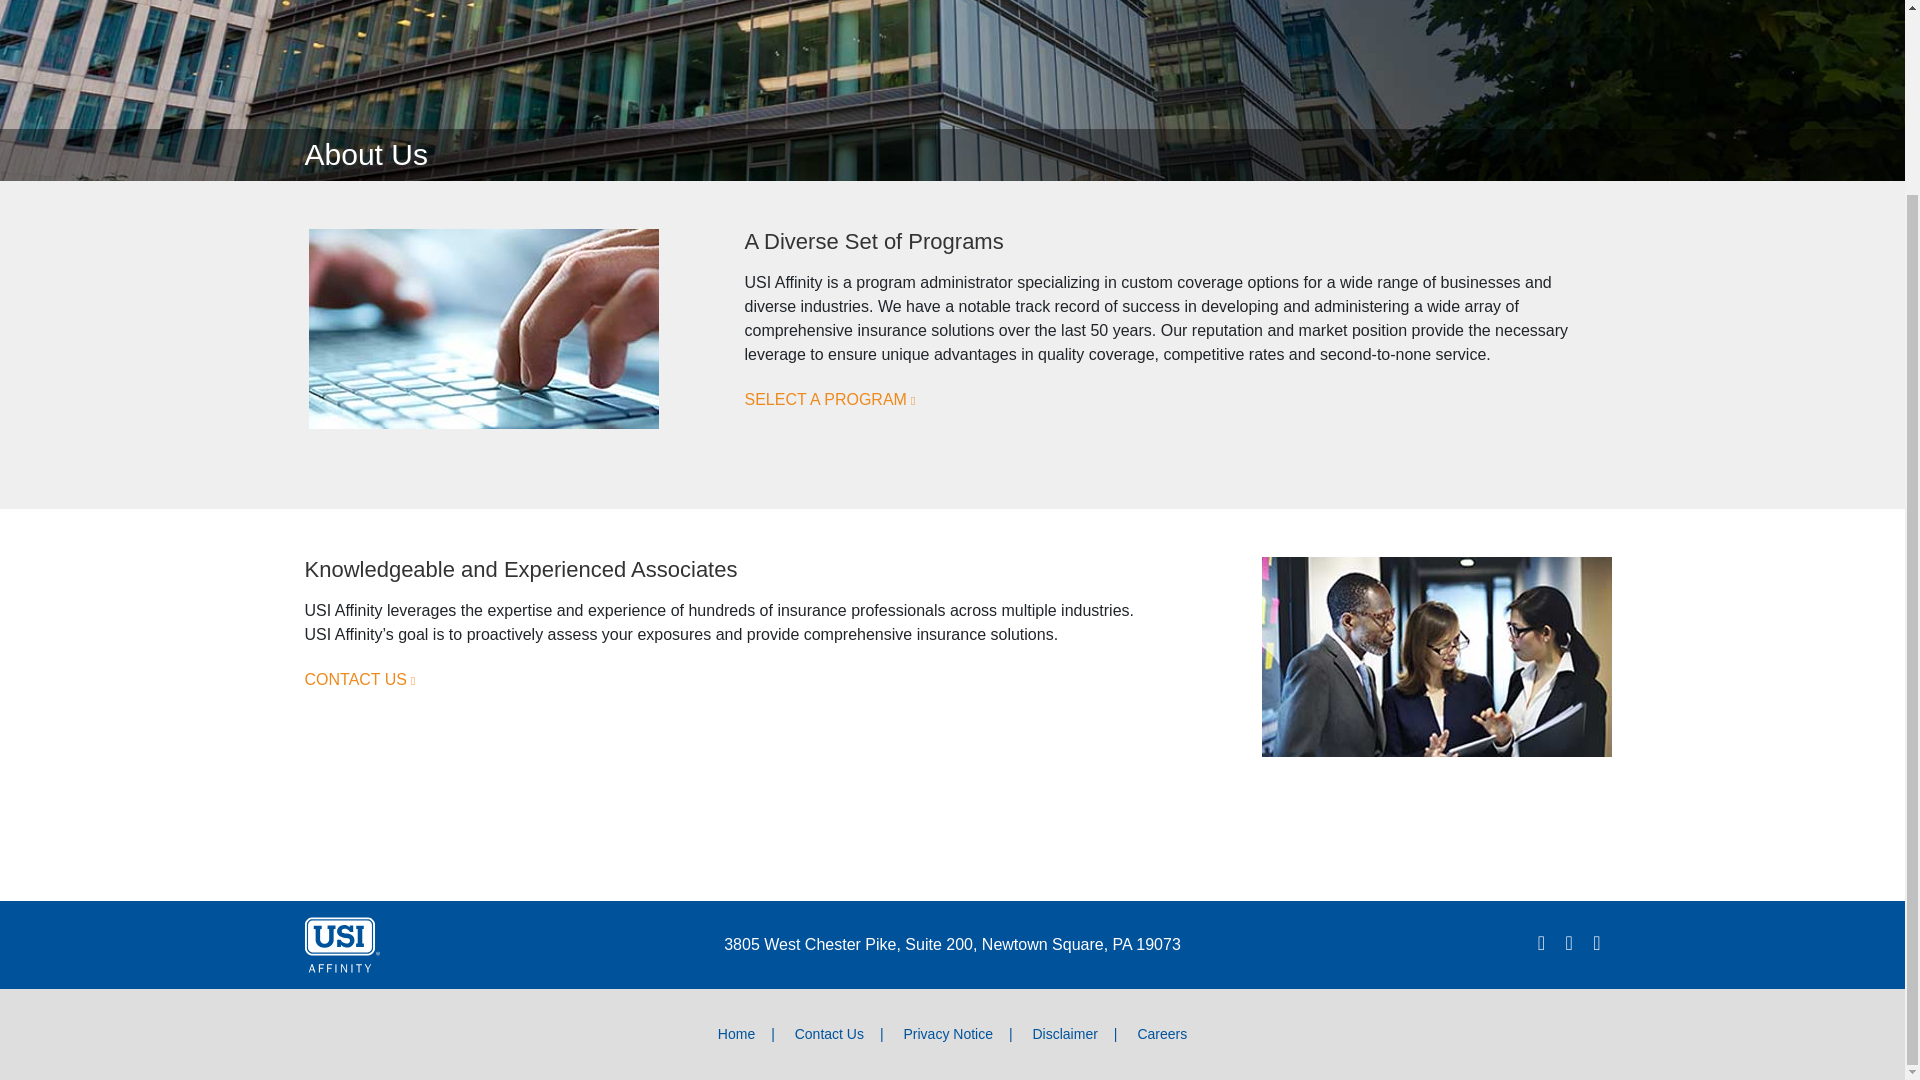 This screenshot has height=1080, width=1920. I want to click on Disclaimer, so click(1064, 1034).